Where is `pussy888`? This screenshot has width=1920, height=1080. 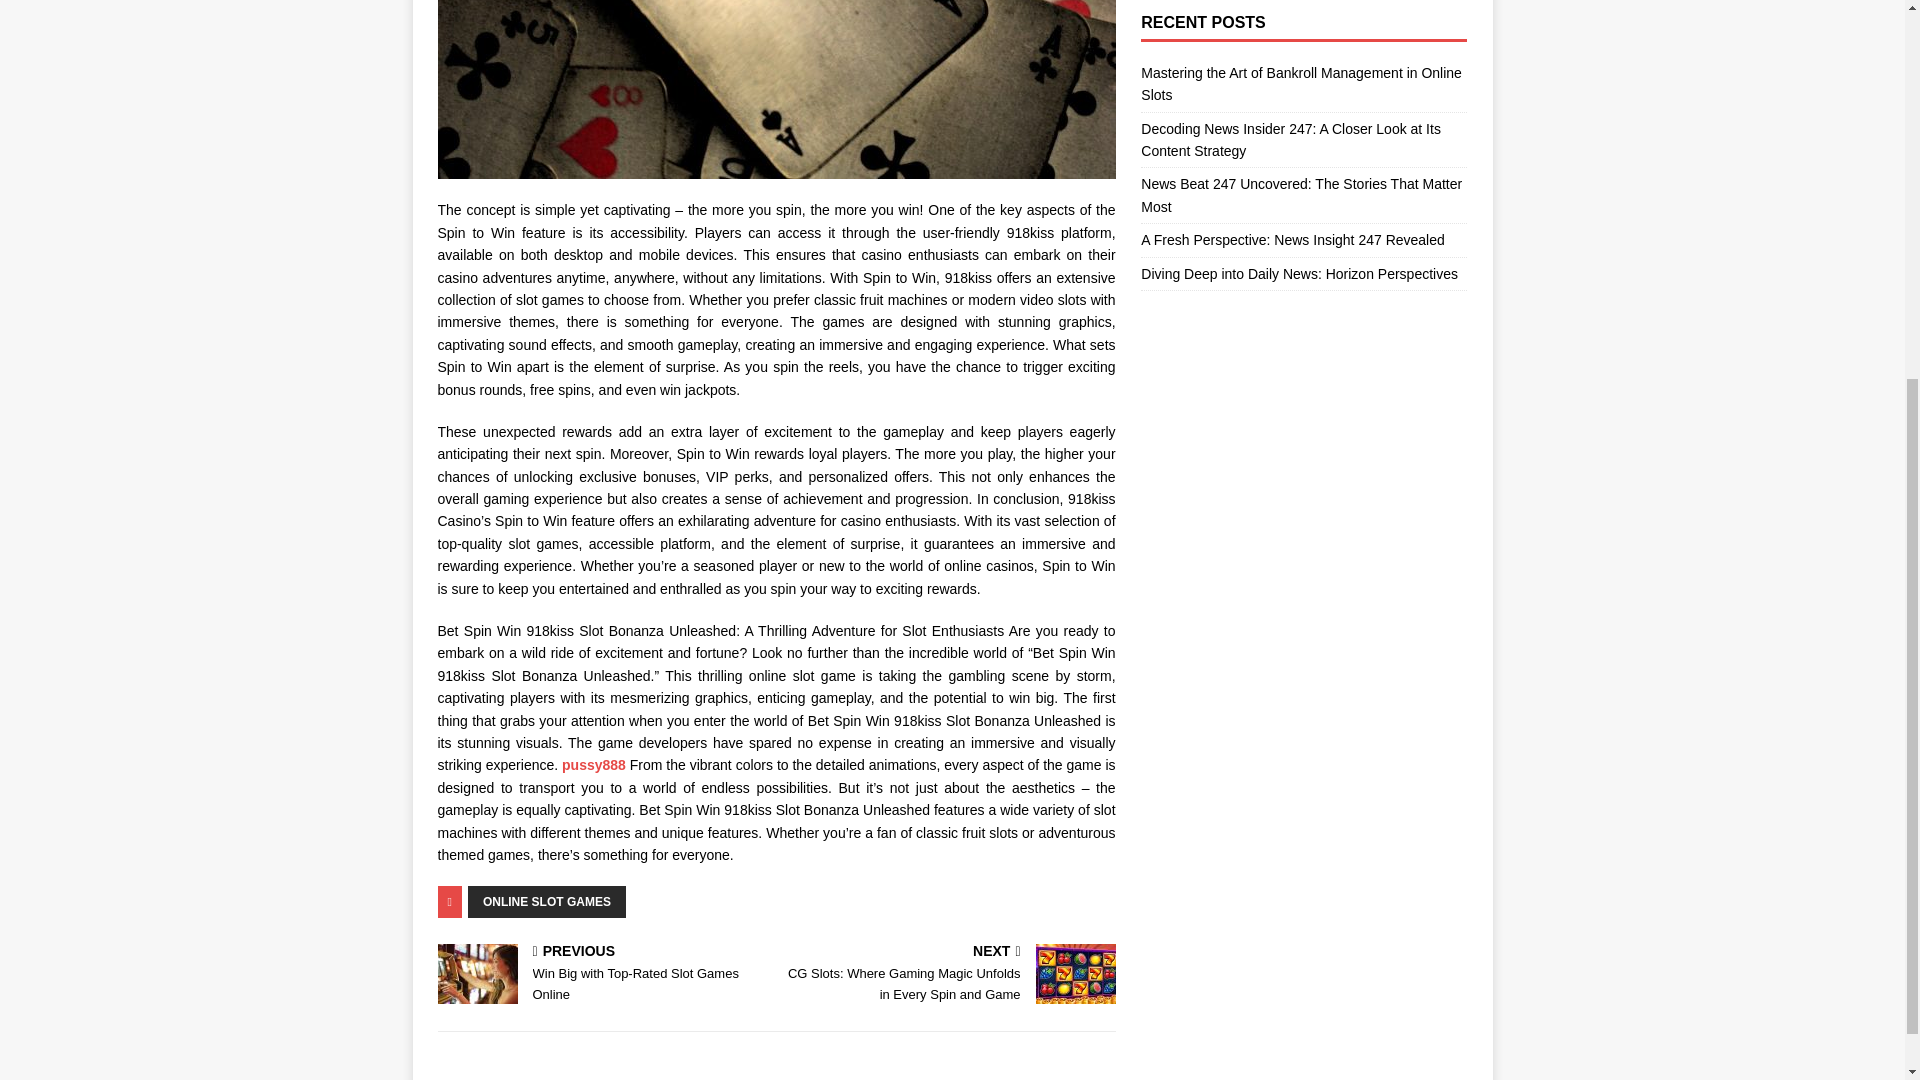 pussy888 is located at coordinates (594, 765).